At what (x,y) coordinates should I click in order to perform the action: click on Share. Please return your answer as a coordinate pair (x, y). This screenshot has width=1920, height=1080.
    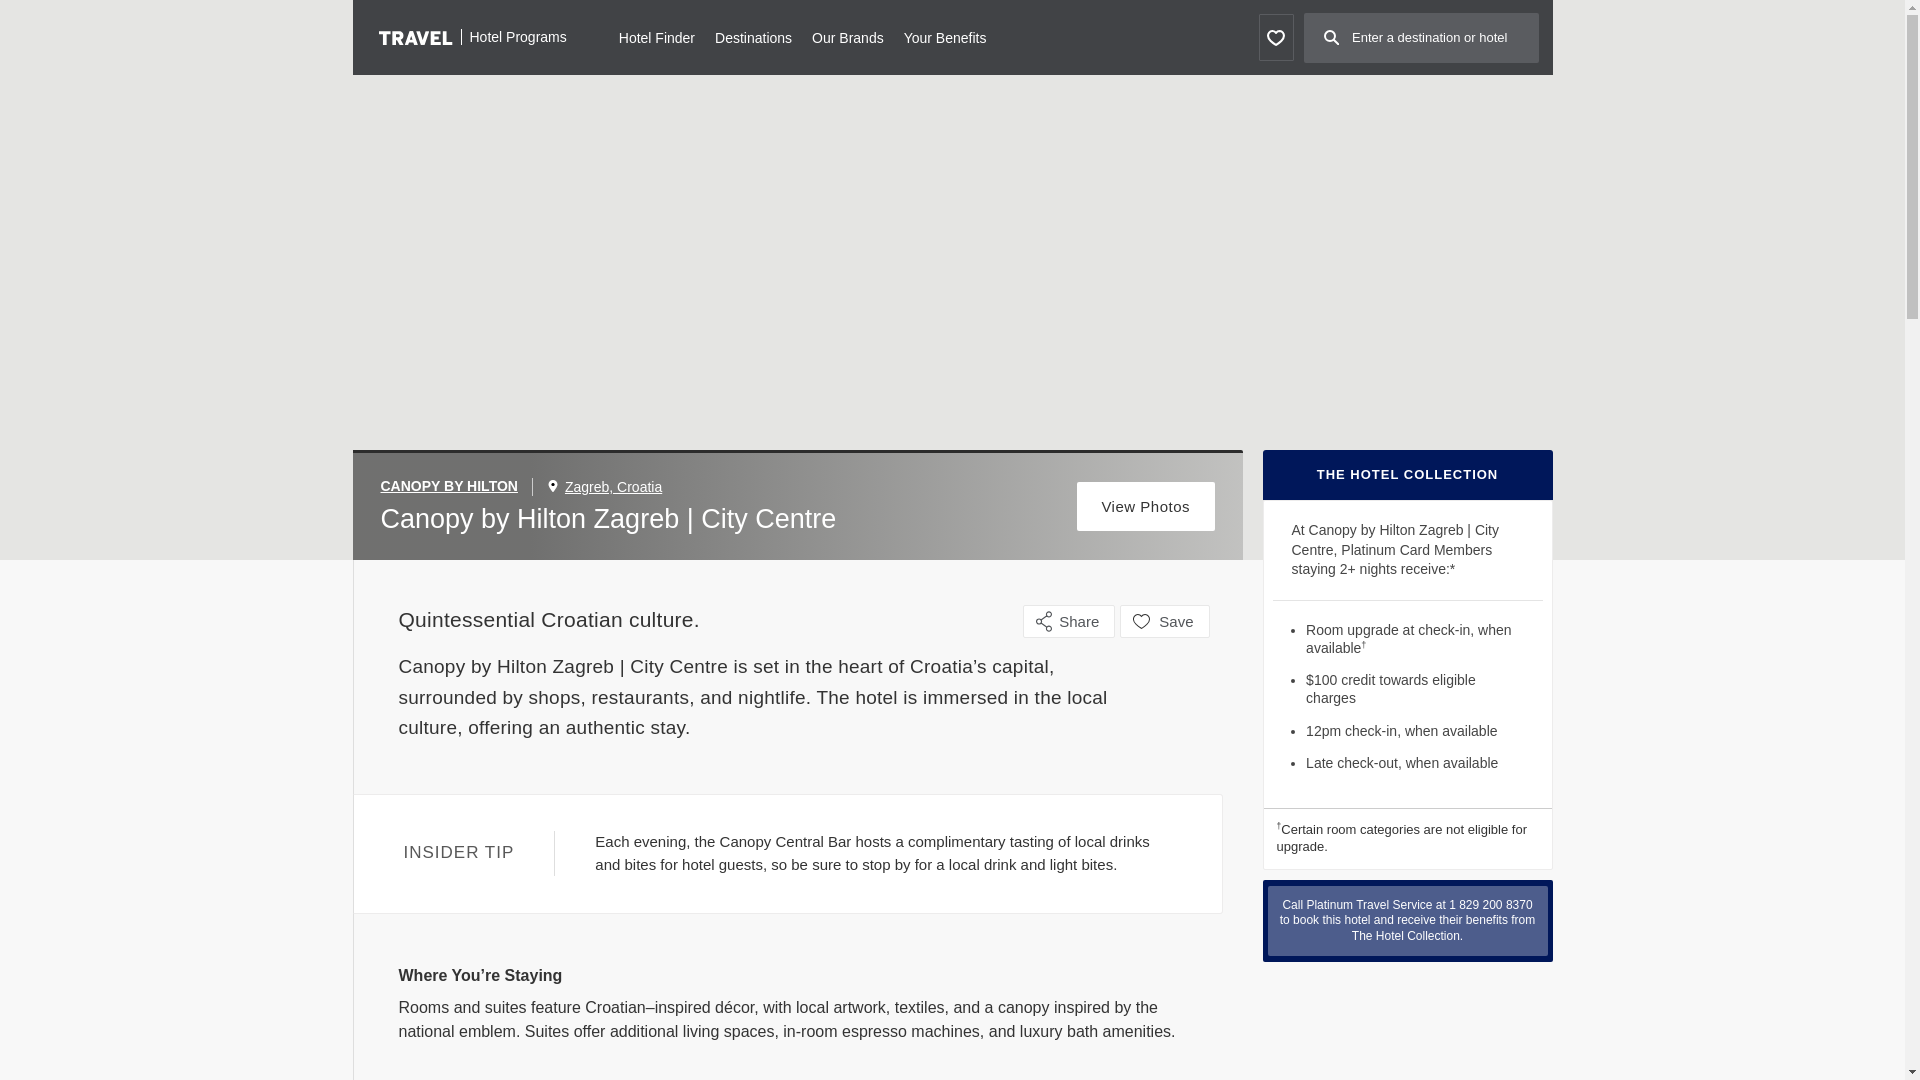
    Looking at the image, I should click on (1069, 621).